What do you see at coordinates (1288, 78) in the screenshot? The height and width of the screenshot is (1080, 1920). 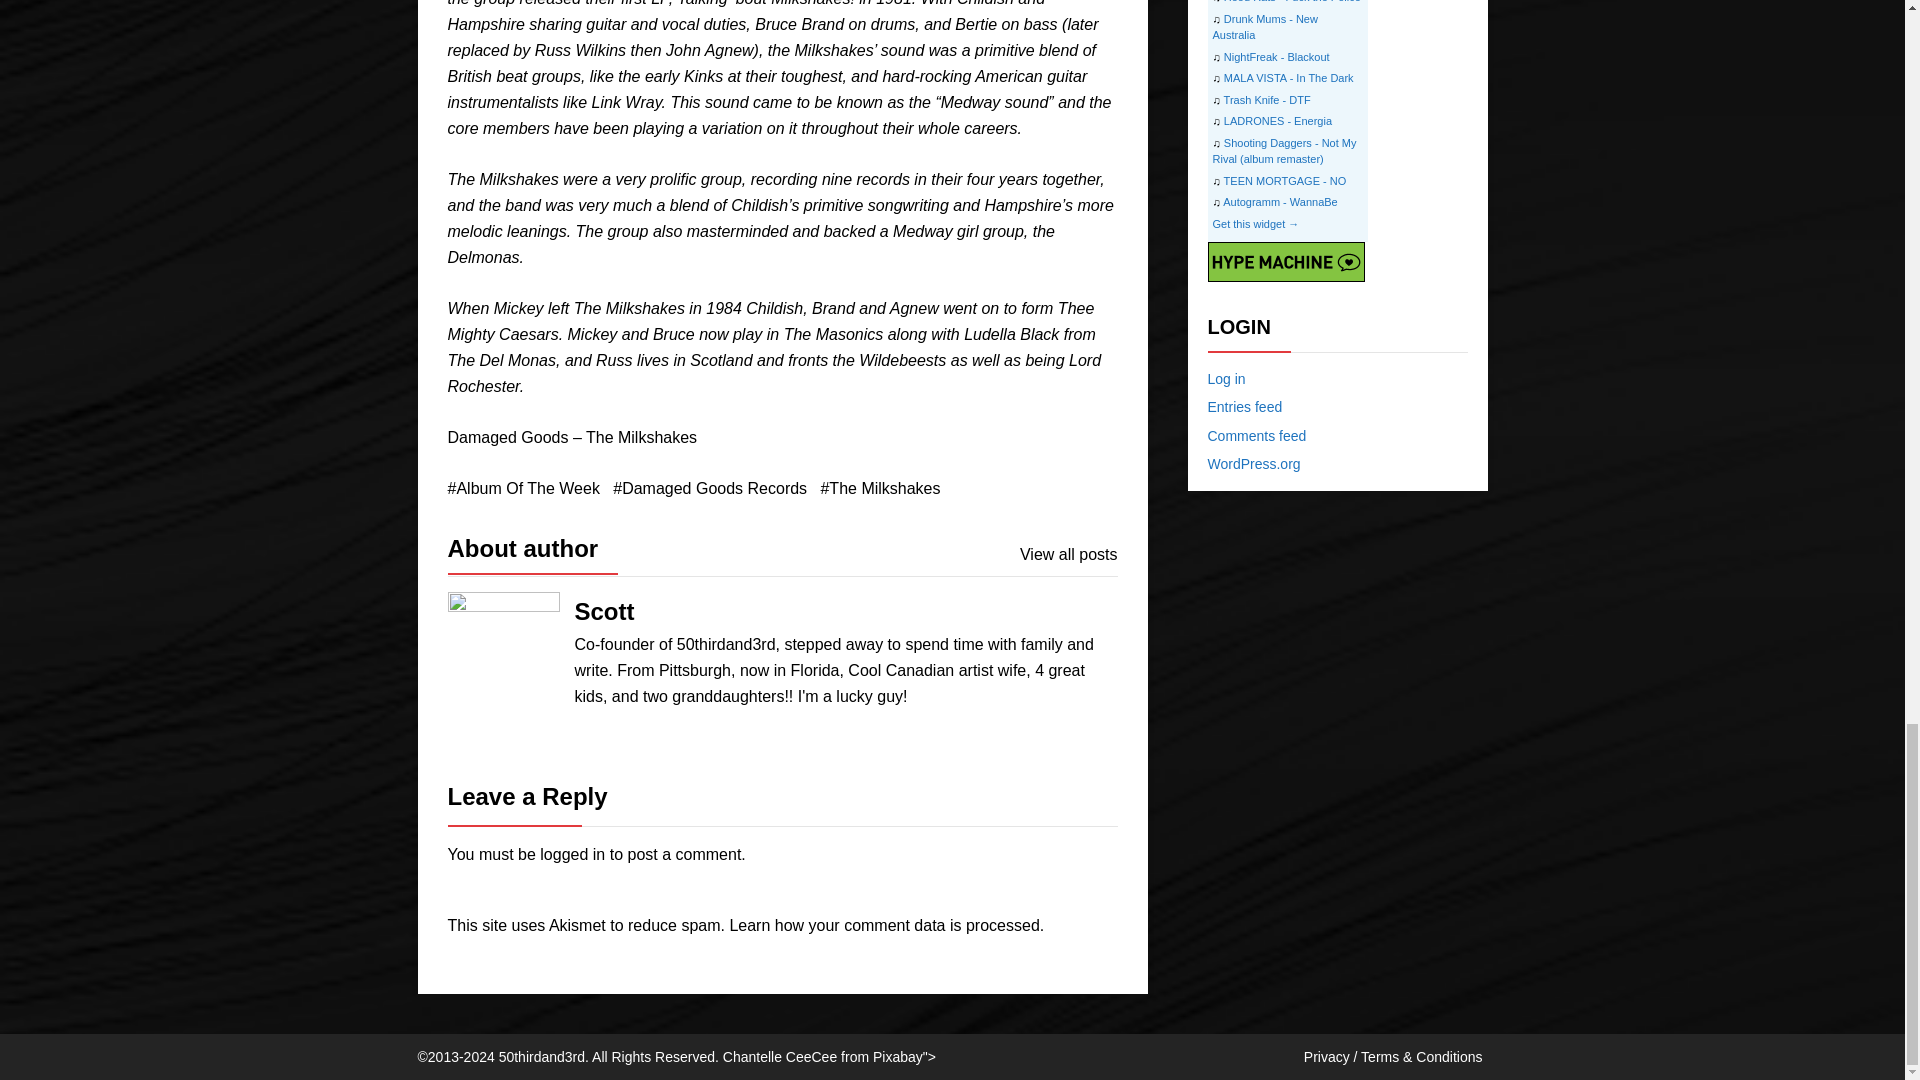 I see `MALA VISTA - In The Dark` at bounding box center [1288, 78].